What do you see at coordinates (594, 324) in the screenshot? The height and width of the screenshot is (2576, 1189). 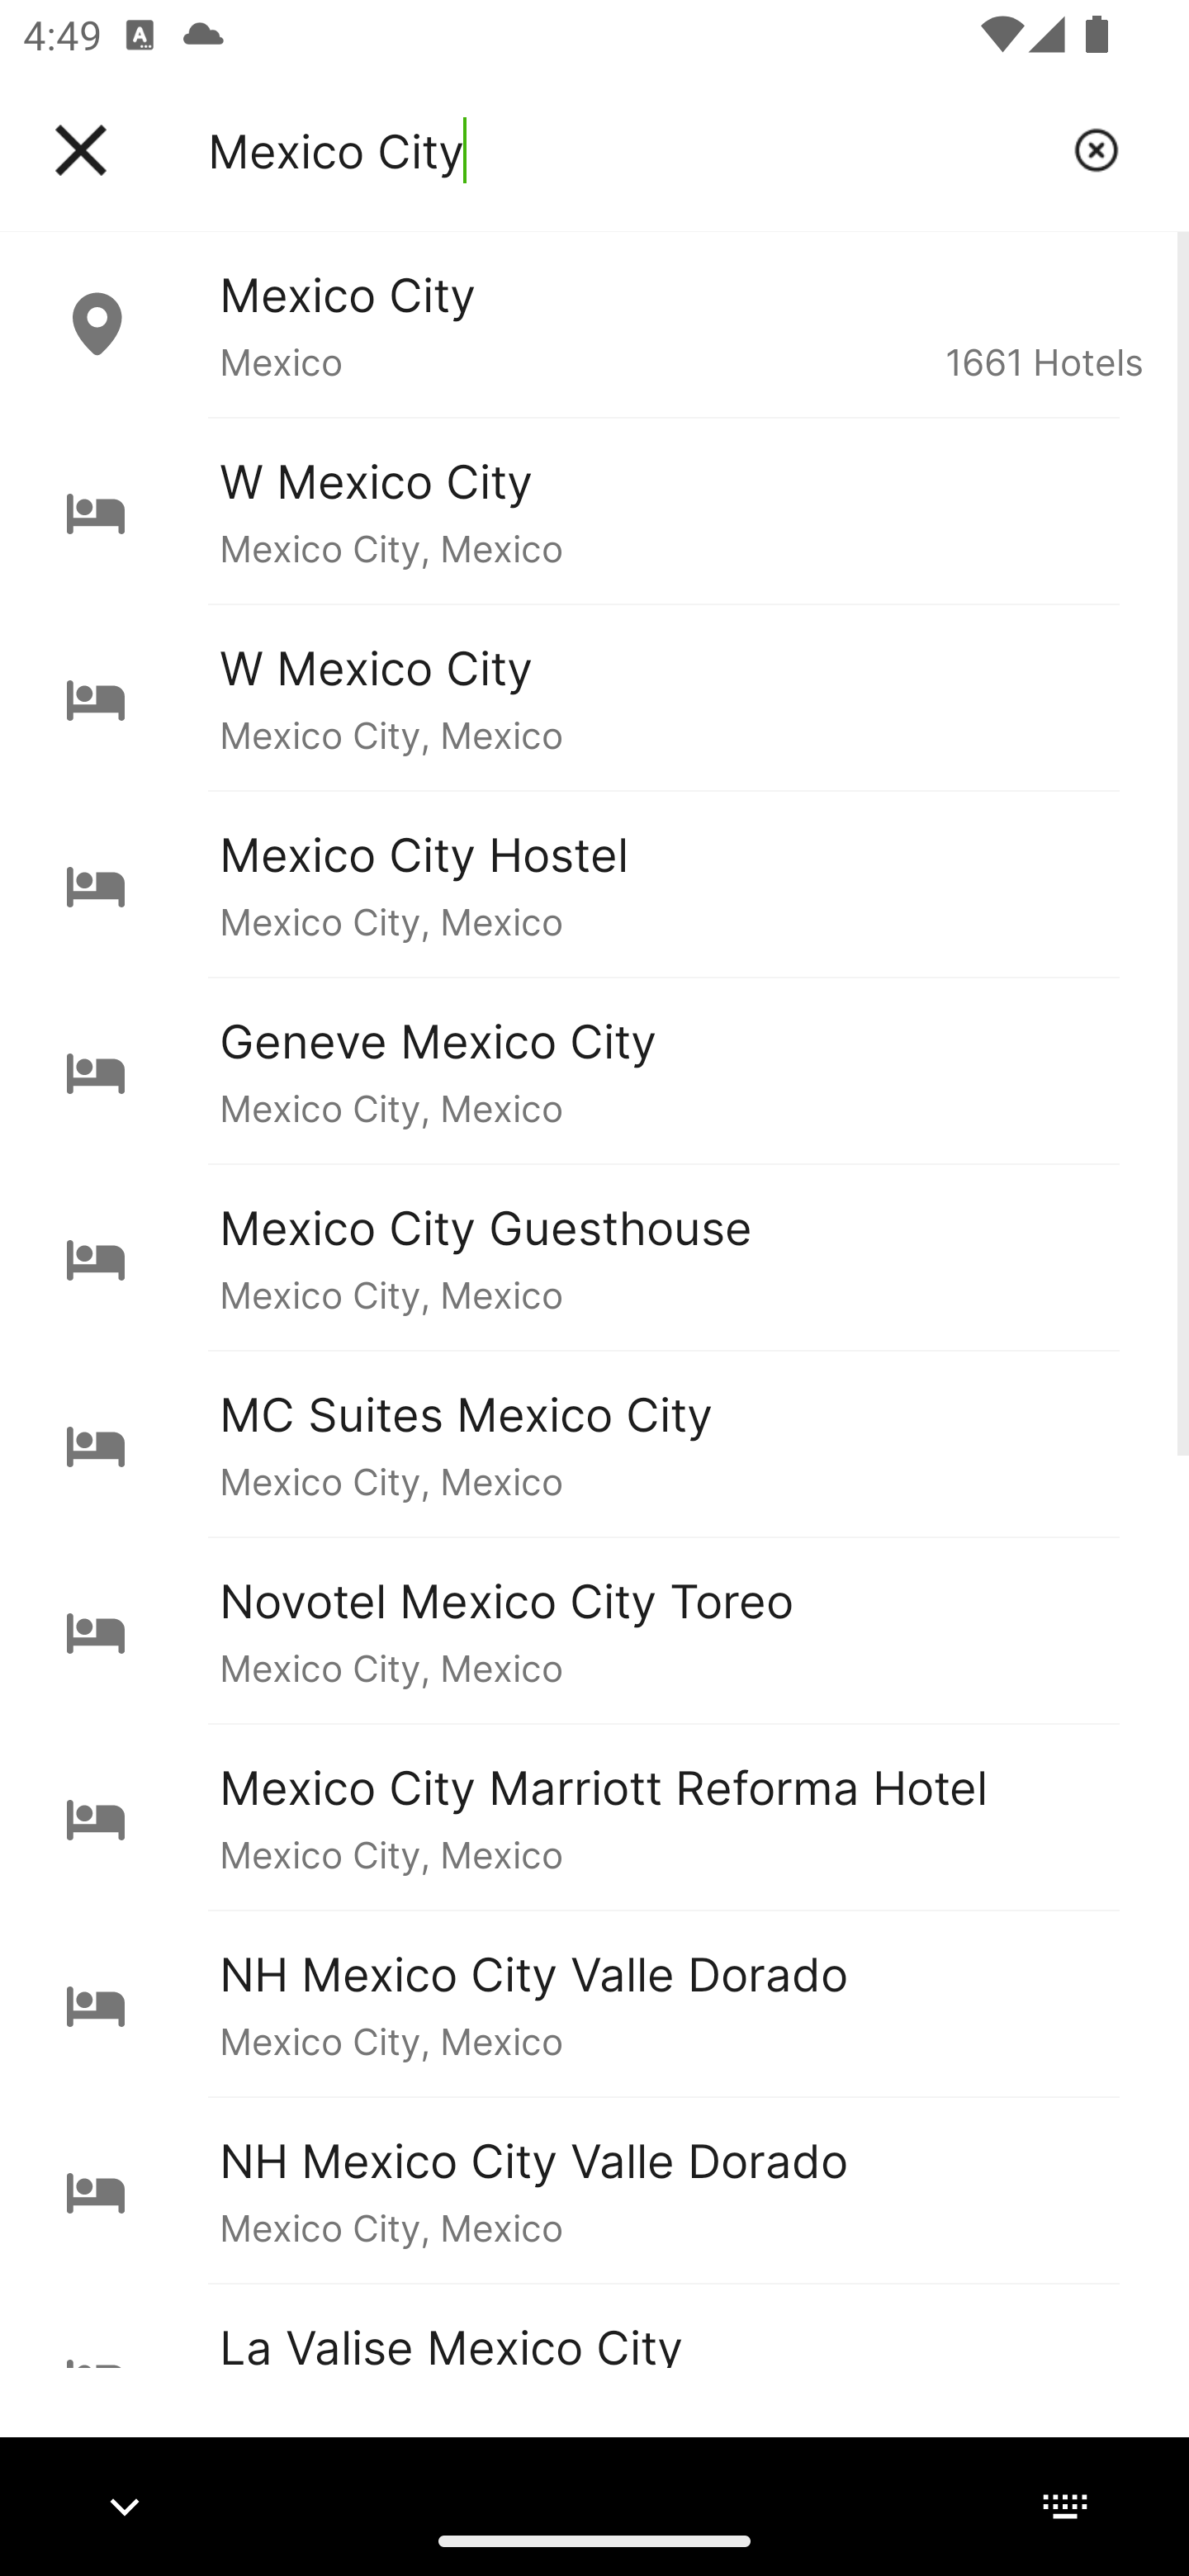 I see `Mexico City Mexico 1661 Hotels` at bounding box center [594, 324].